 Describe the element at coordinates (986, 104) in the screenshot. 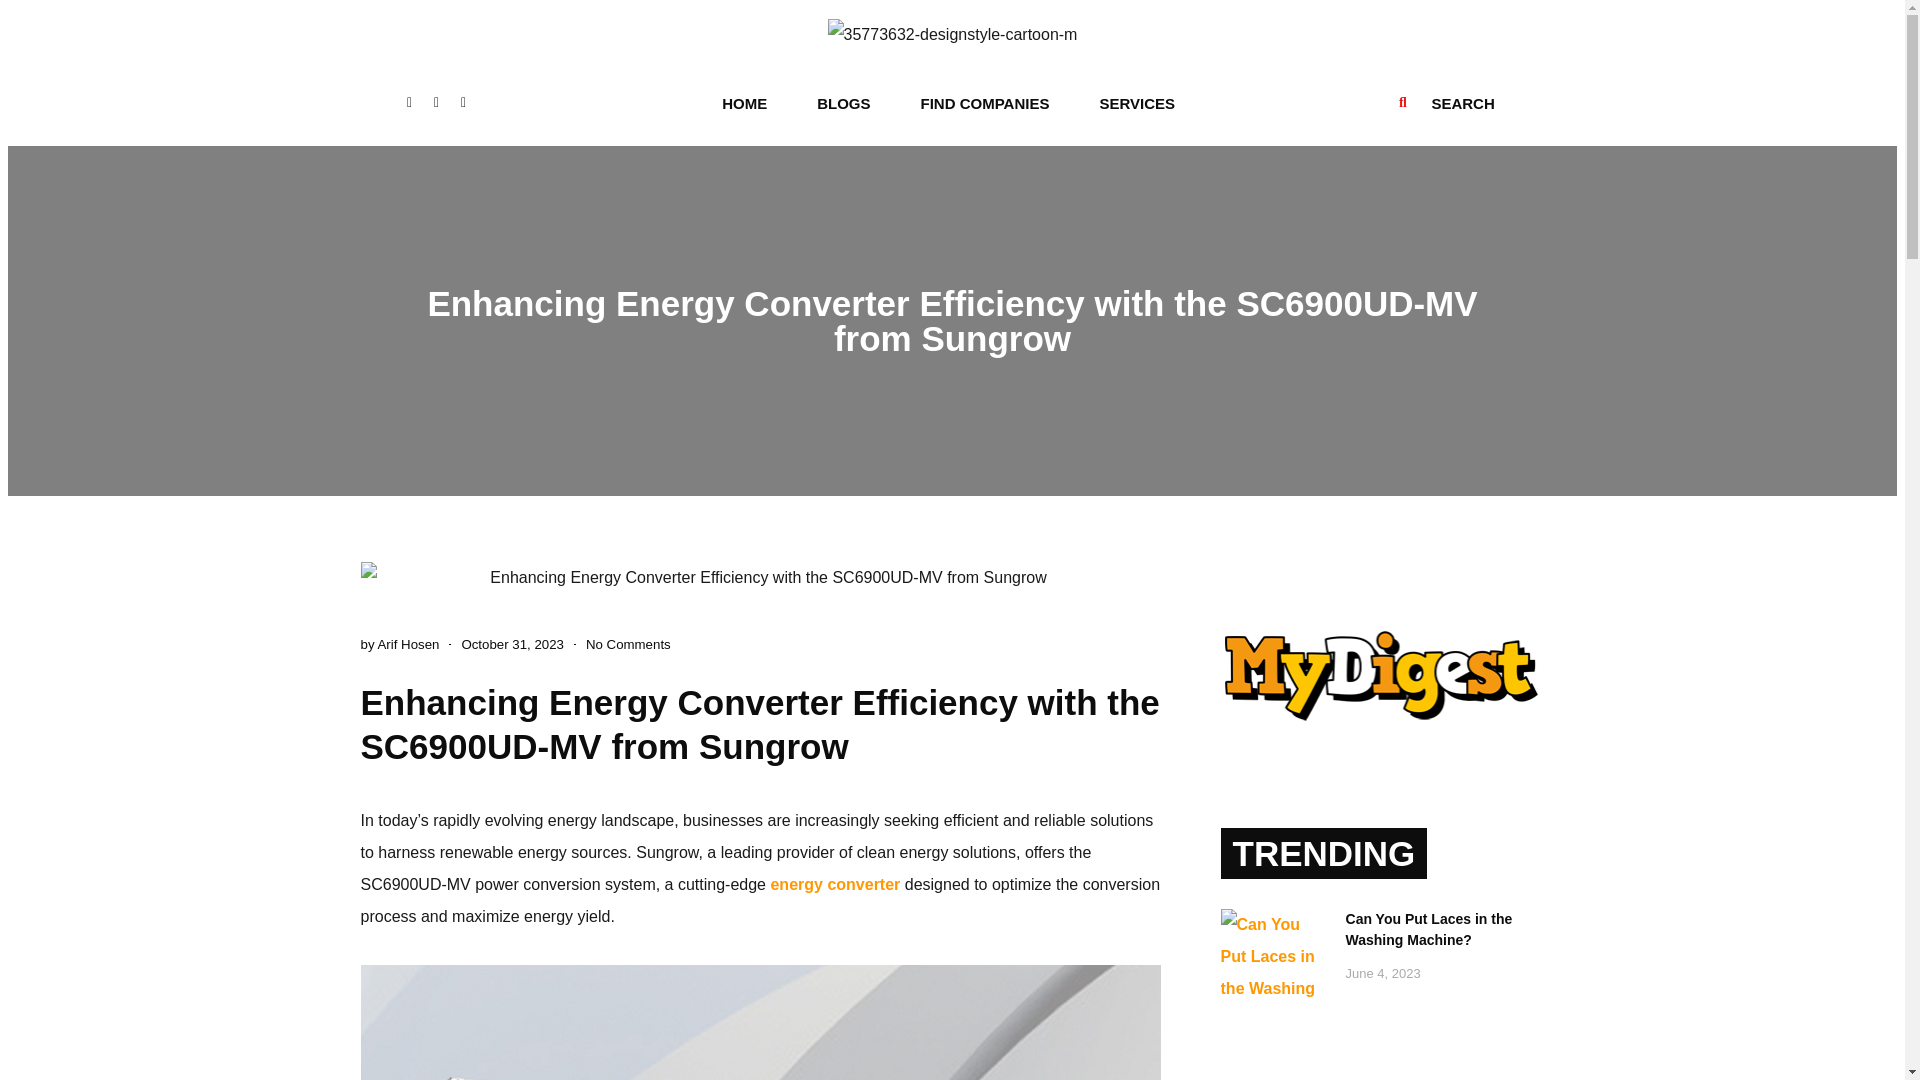

I see `FIND COMPANIES` at that location.